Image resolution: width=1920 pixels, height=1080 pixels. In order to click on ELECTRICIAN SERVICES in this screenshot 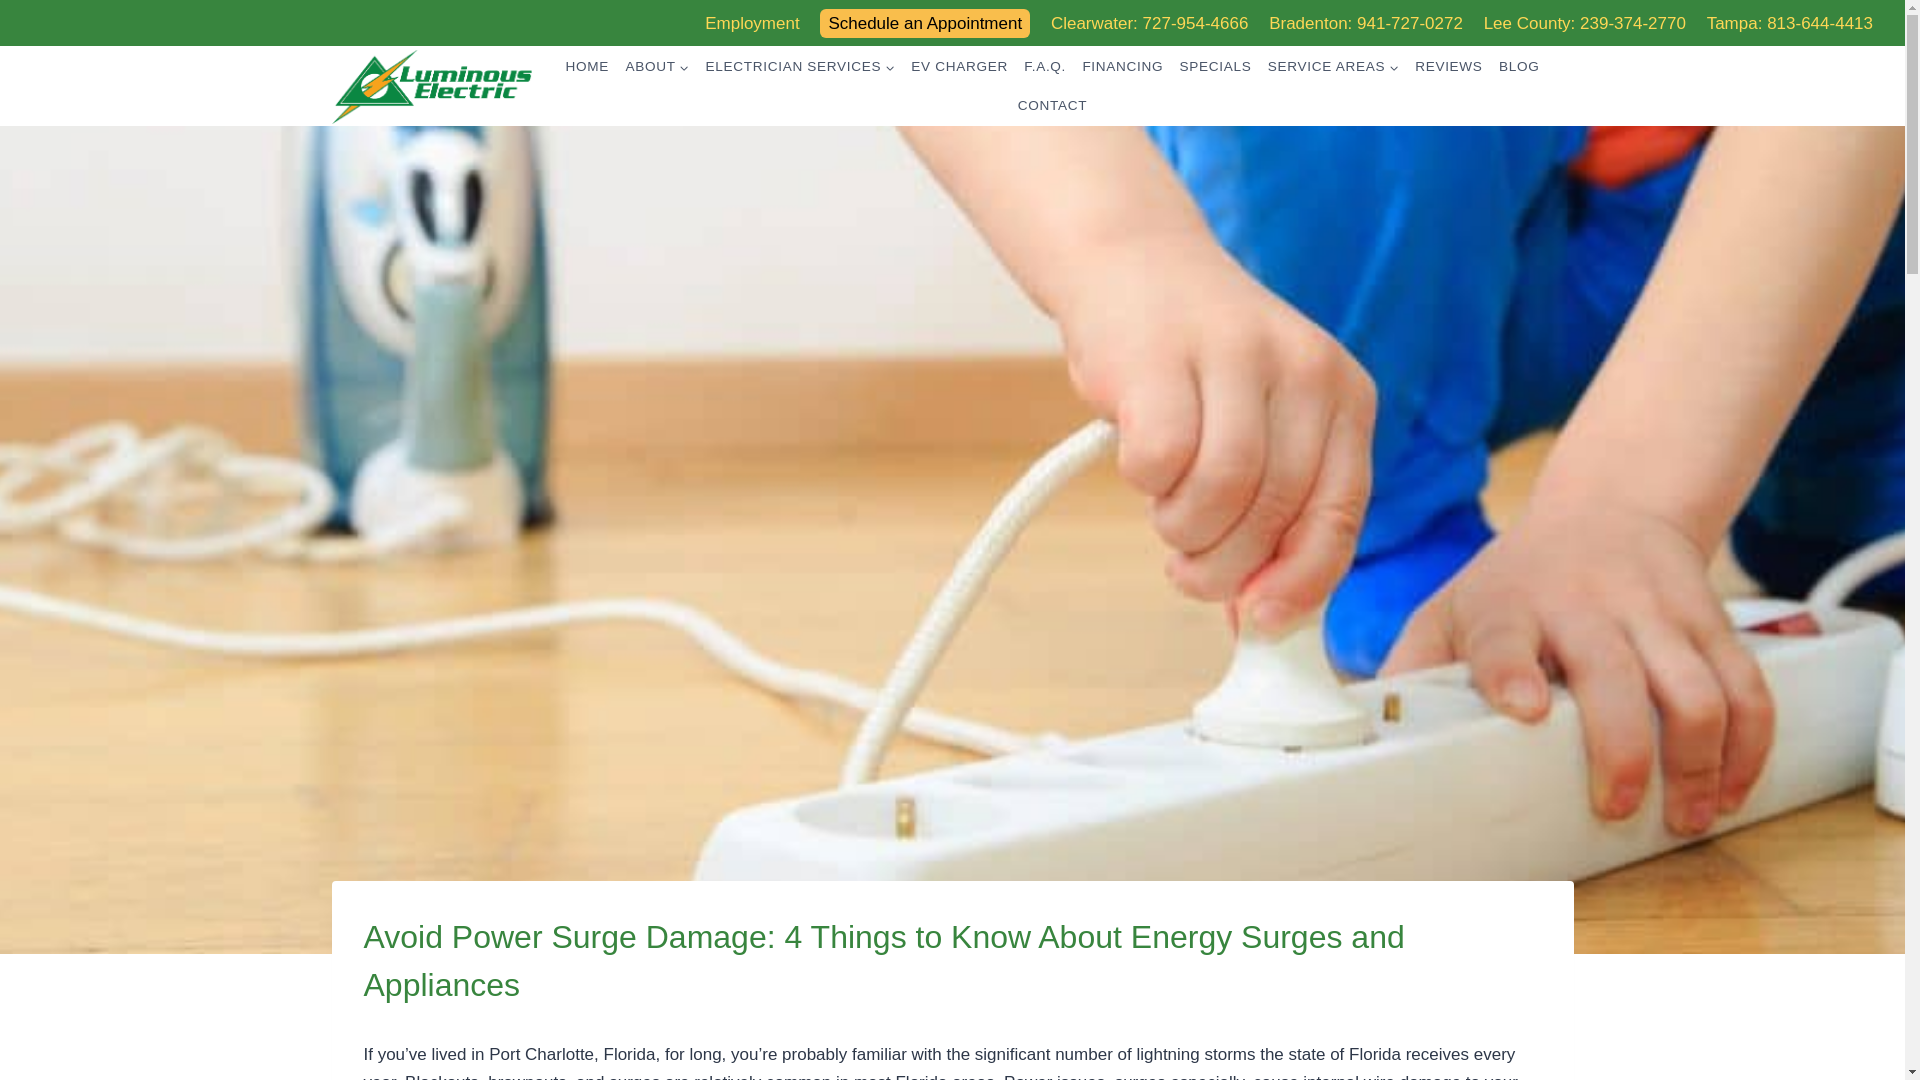, I will do `click(799, 66)`.